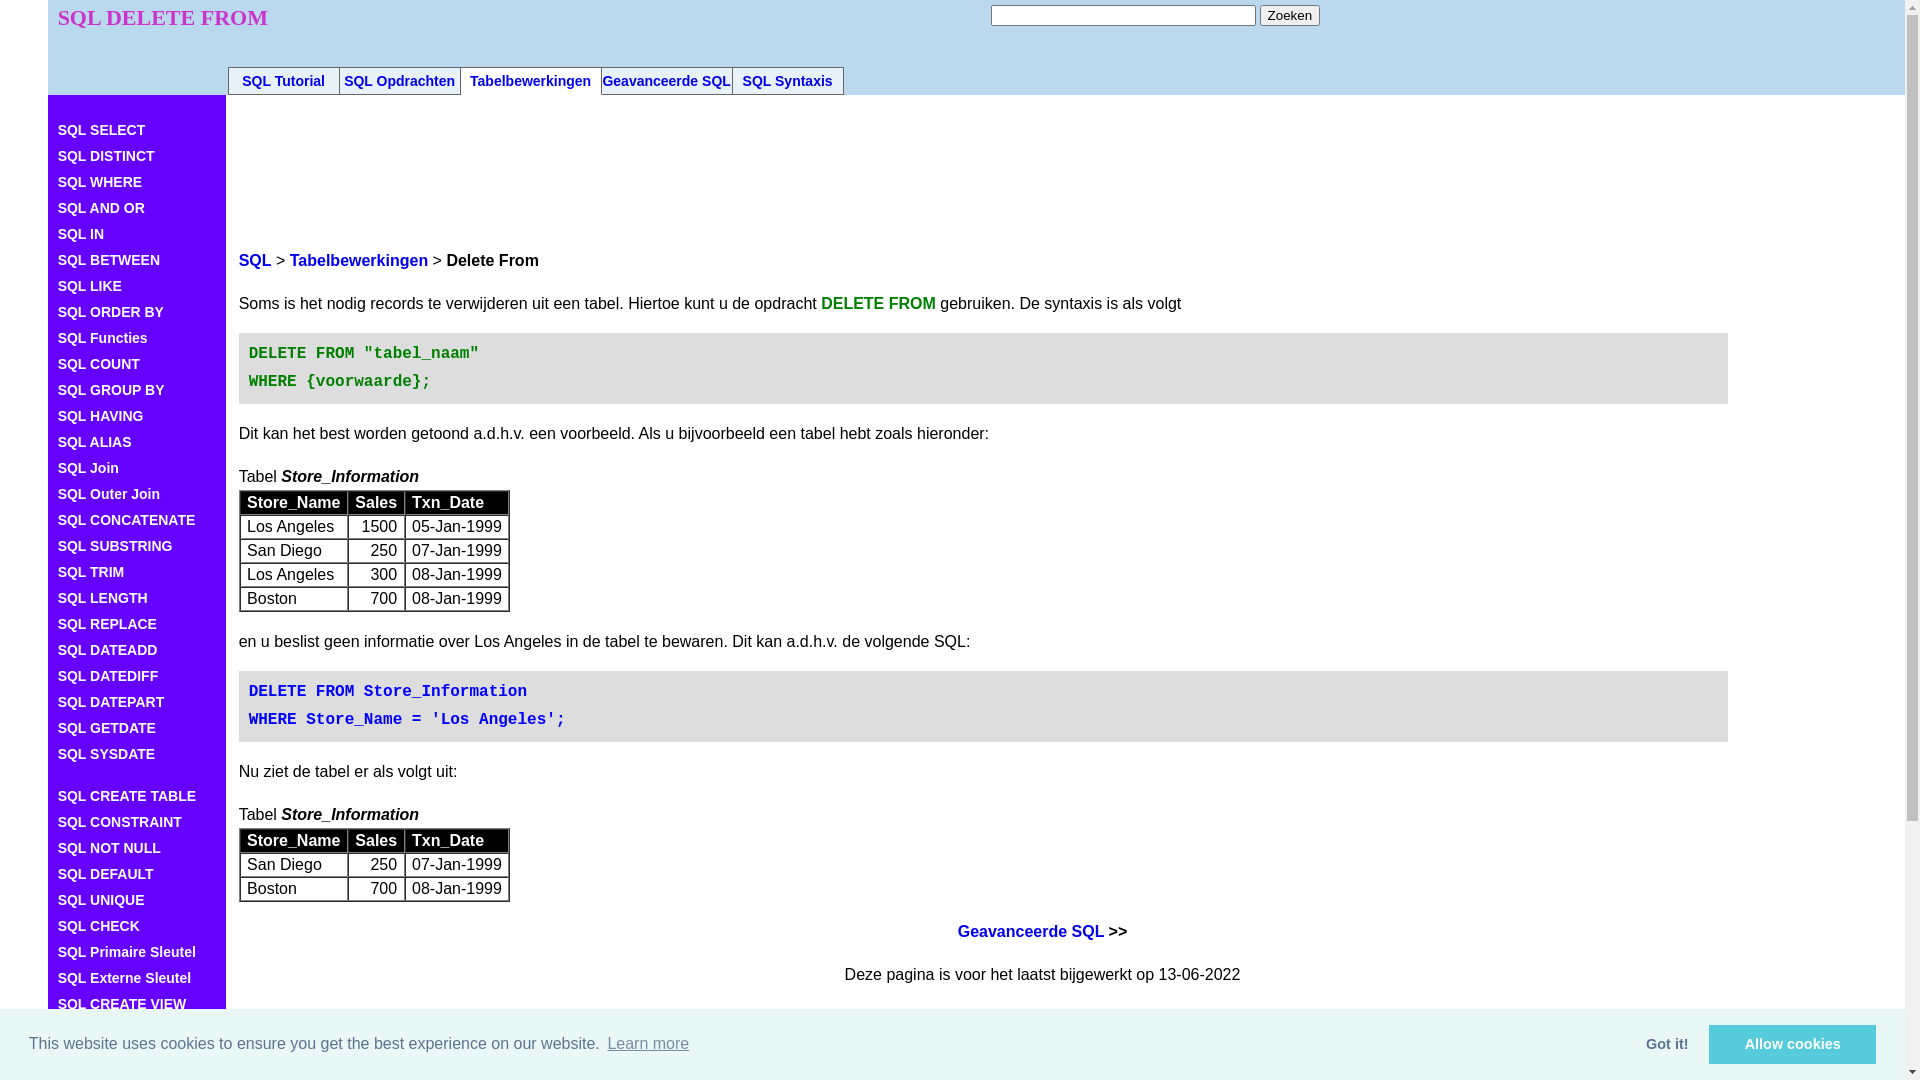 Image resolution: width=1920 pixels, height=1080 pixels. I want to click on SQL ORDER BY, so click(137, 312).